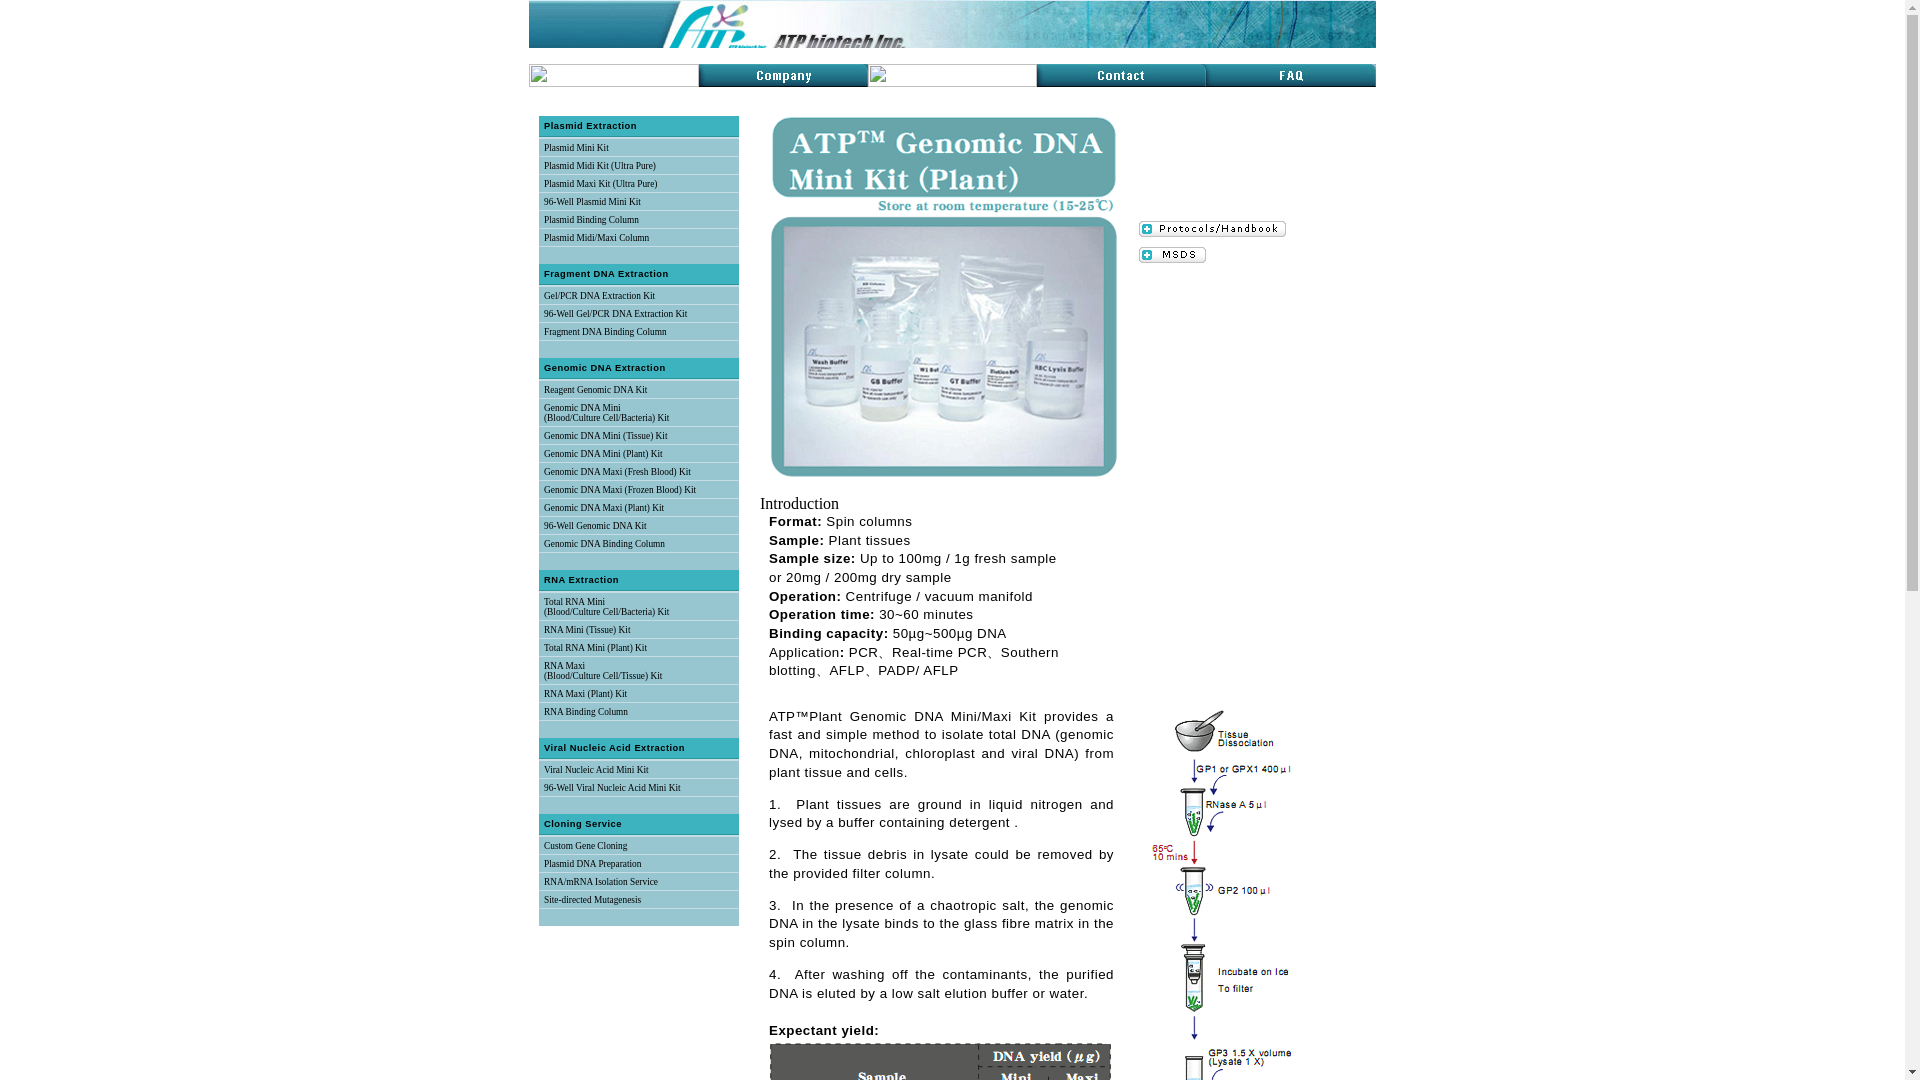 The width and height of the screenshot is (1920, 1080). I want to click on Reagent Genomic DNA Kit, so click(595, 390).